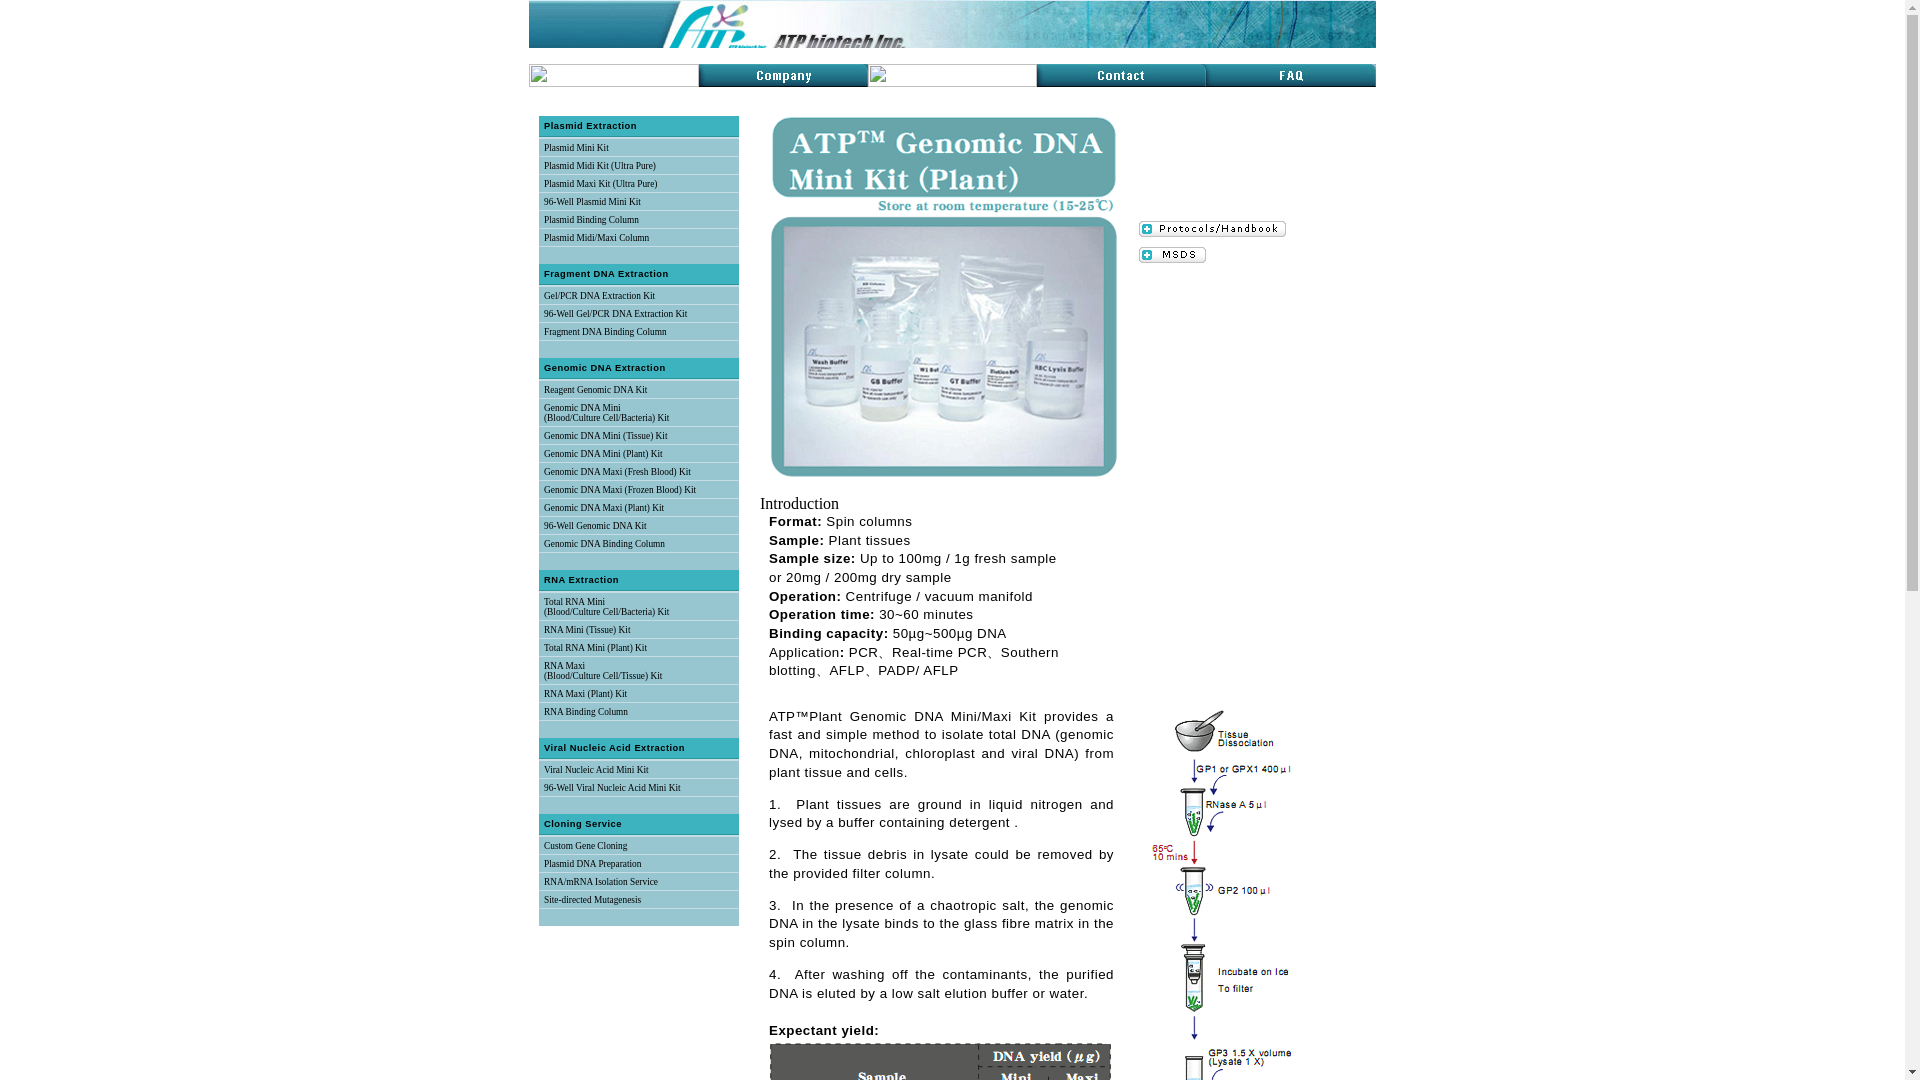 The width and height of the screenshot is (1920, 1080). I want to click on Reagent Genomic DNA Kit, so click(595, 390).